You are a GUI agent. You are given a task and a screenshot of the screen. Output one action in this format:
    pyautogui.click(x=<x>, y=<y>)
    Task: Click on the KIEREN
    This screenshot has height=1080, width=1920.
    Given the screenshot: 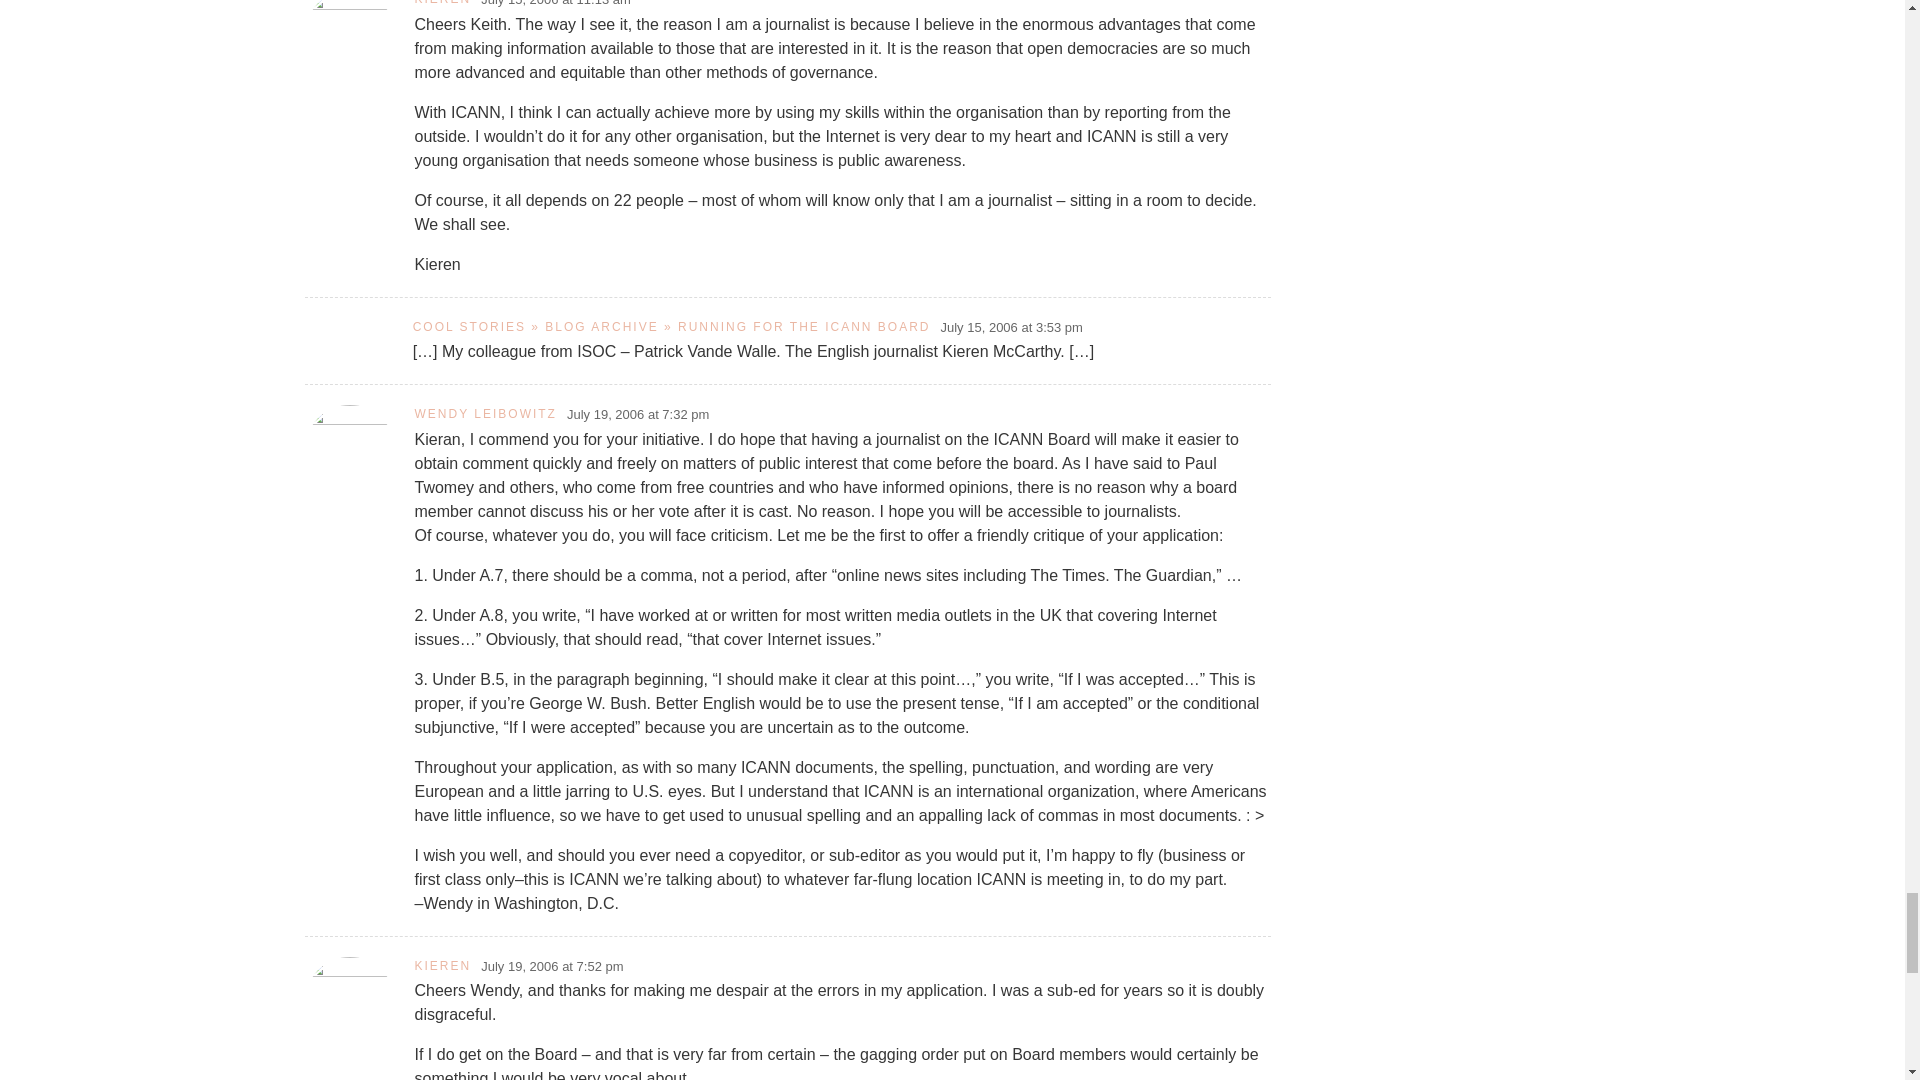 What is the action you would take?
    pyautogui.click(x=442, y=3)
    